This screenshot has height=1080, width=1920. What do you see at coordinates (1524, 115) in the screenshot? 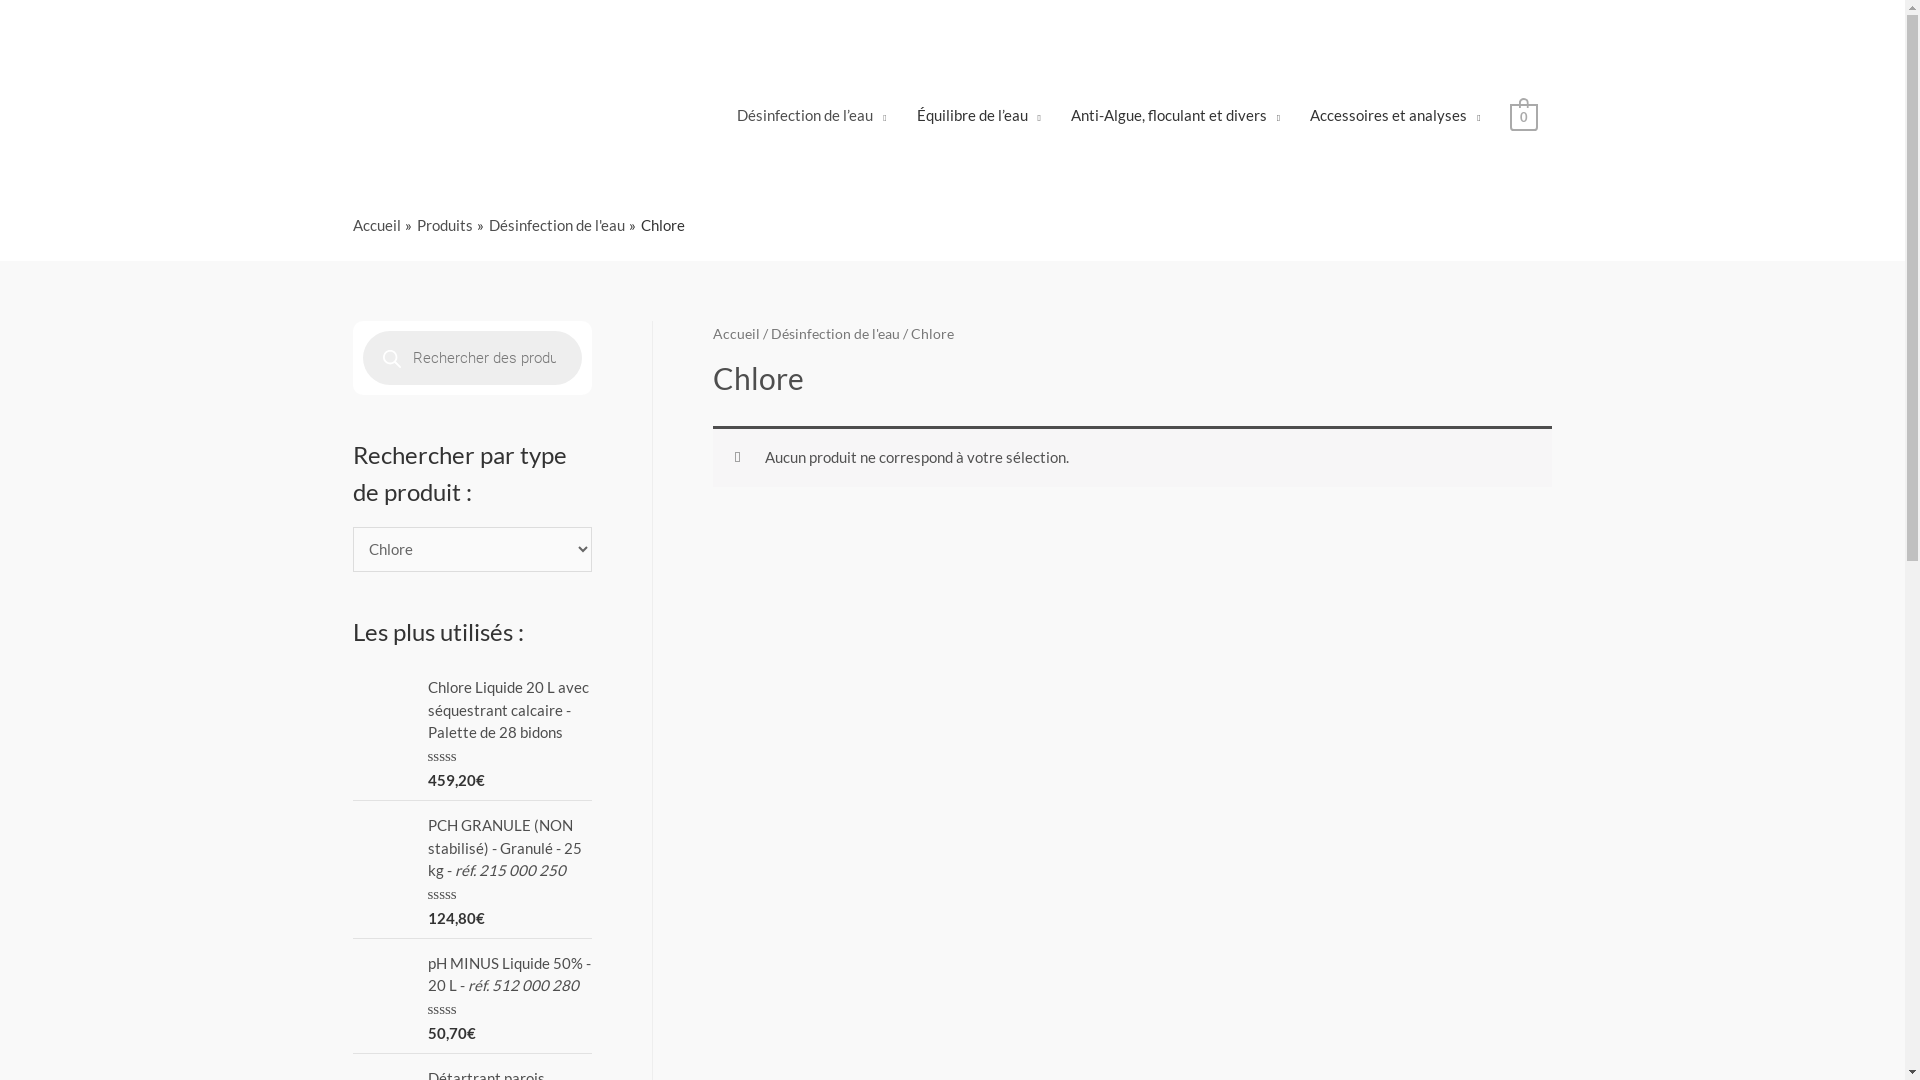
I see `0` at bounding box center [1524, 115].